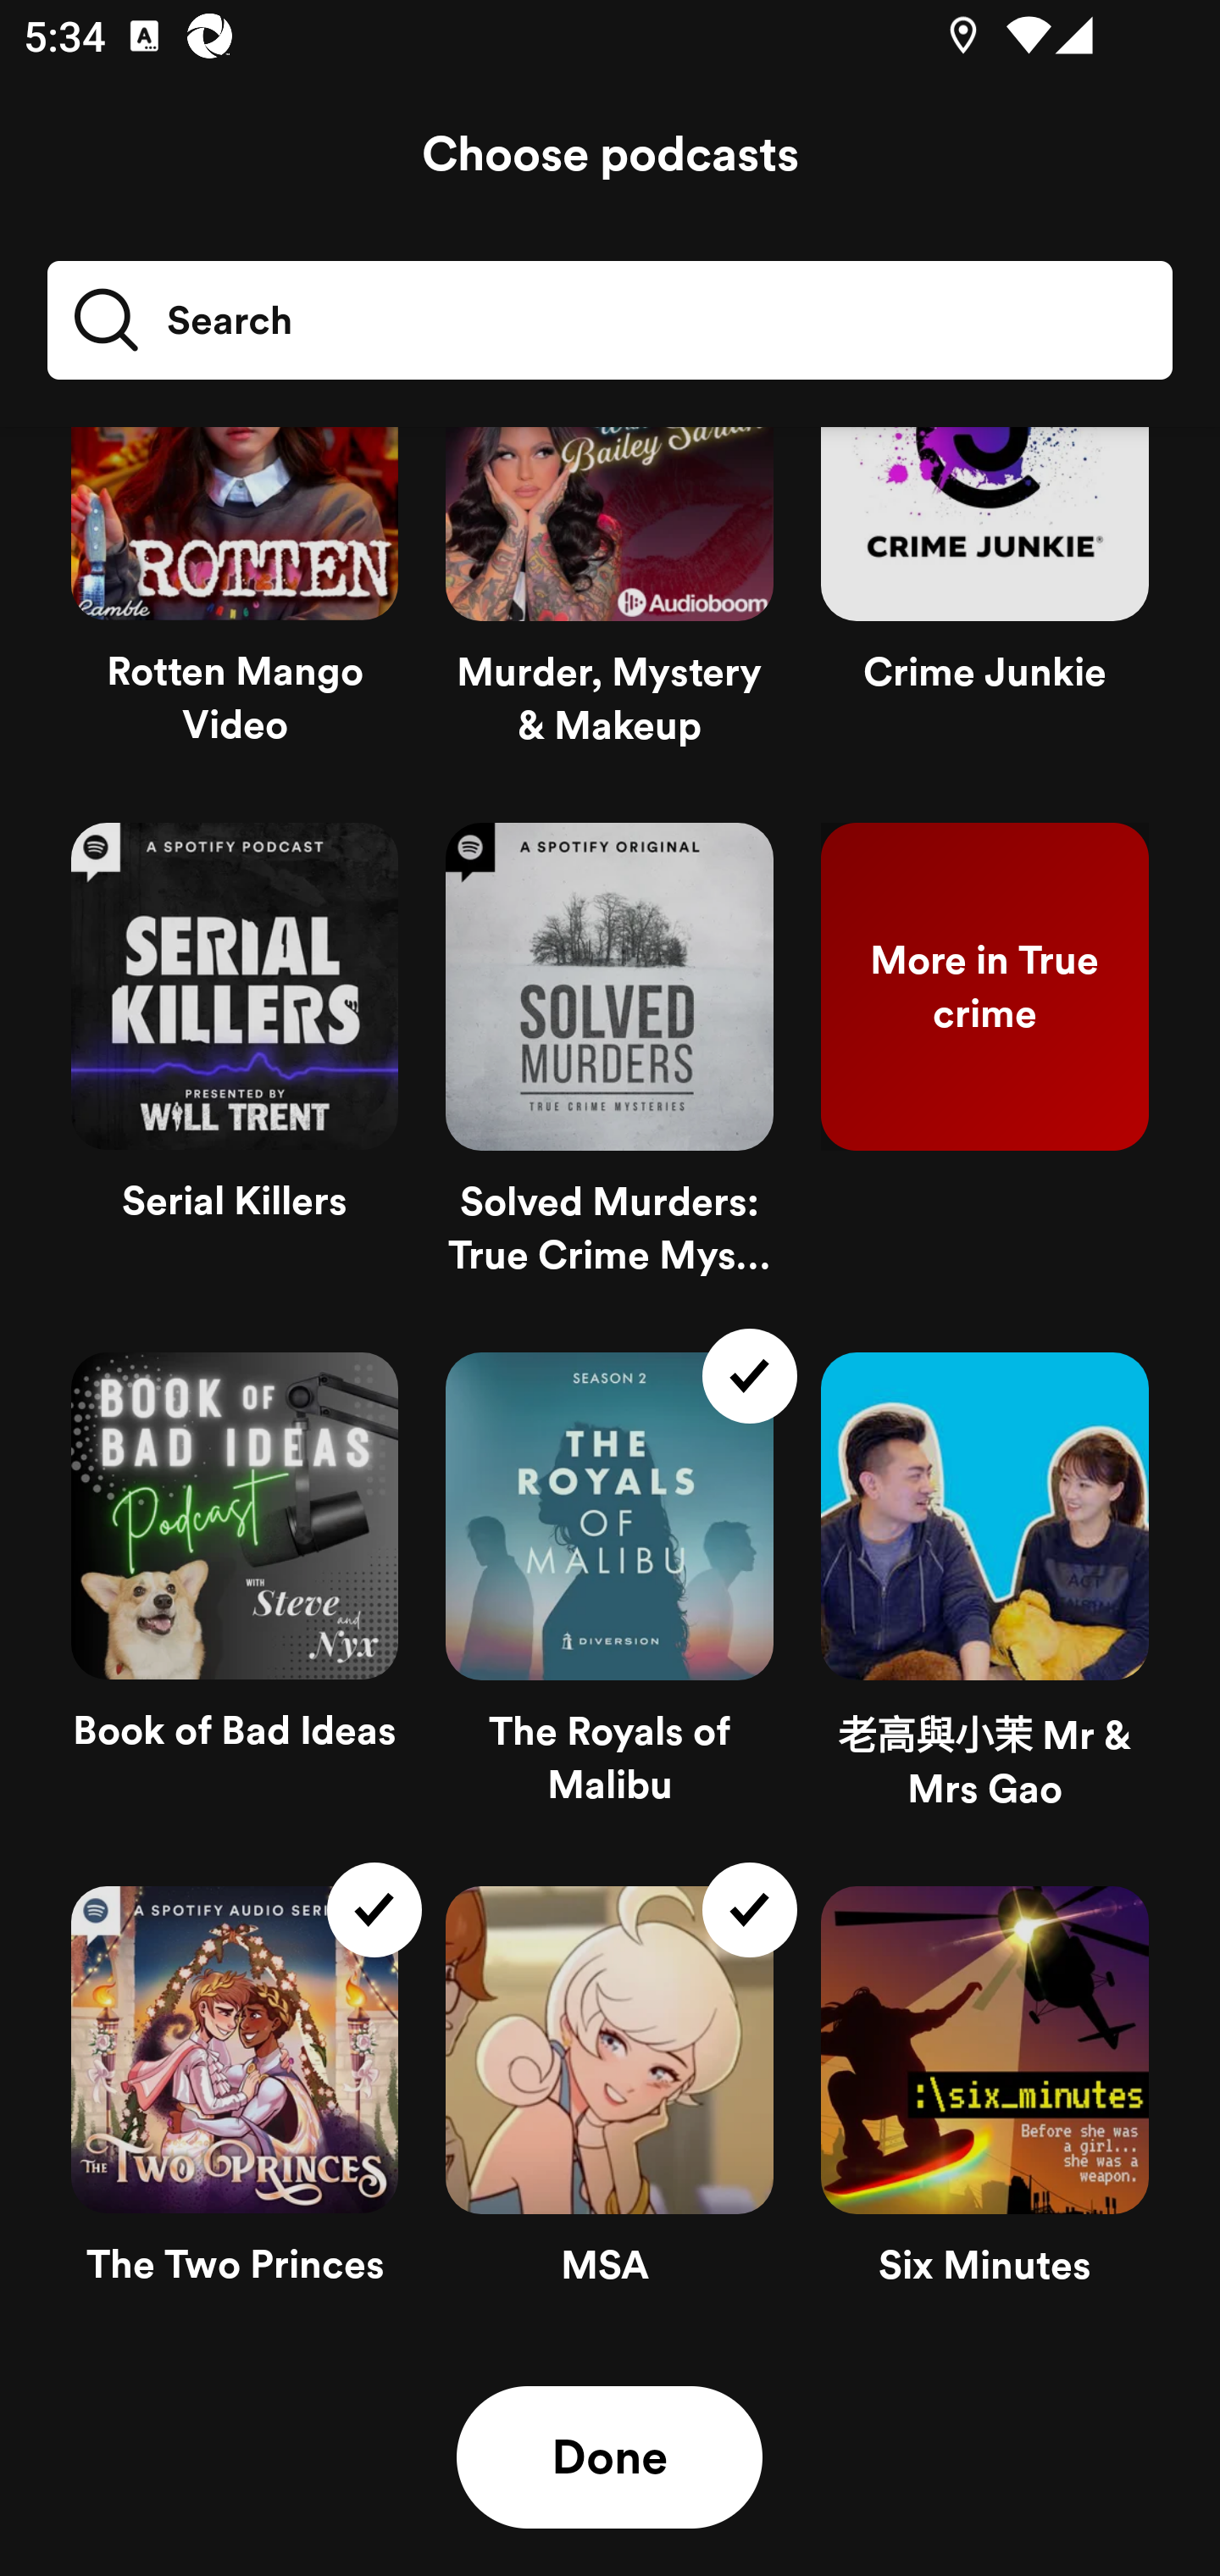 The width and height of the screenshot is (1220, 2576). I want to click on Six Minutes unselected Six Minutes, so click(984, 2100).